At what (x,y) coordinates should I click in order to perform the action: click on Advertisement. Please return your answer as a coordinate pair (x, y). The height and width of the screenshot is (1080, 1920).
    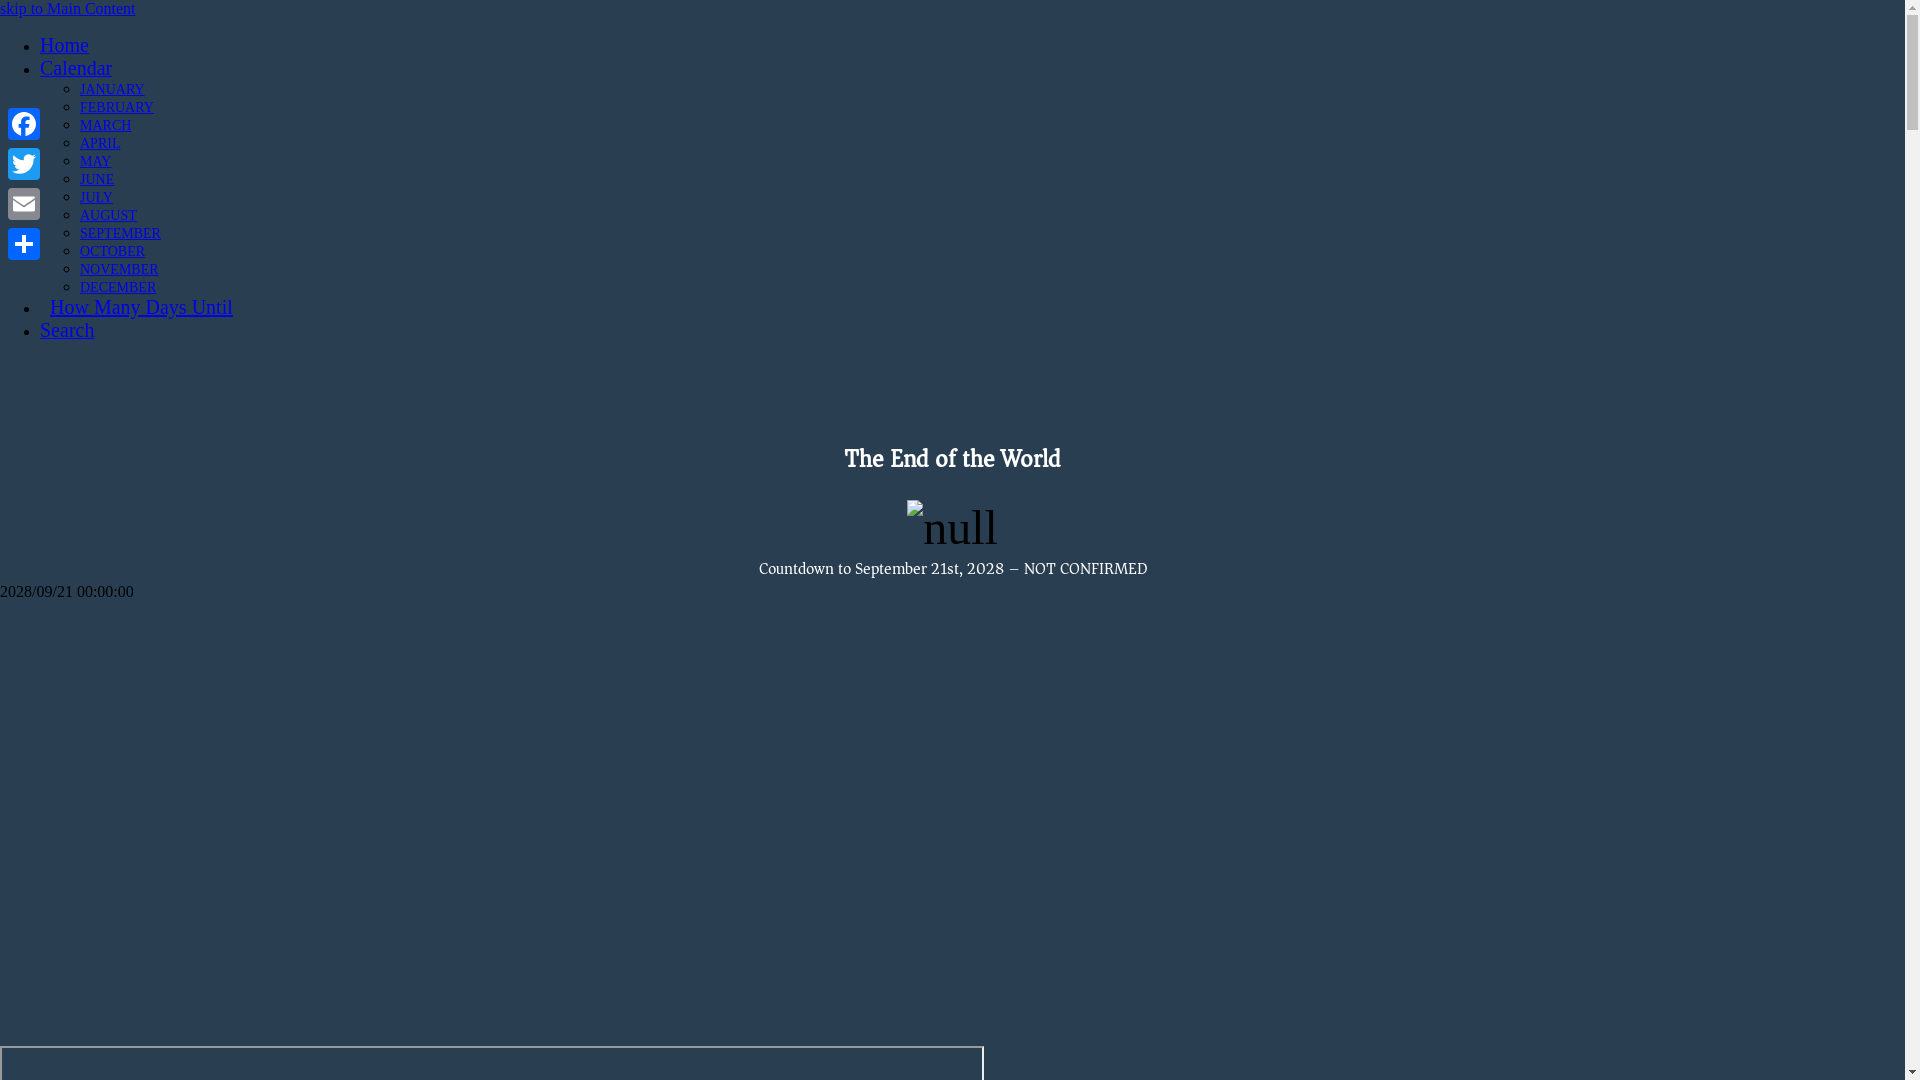
    Looking at the image, I should click on (600, 756).